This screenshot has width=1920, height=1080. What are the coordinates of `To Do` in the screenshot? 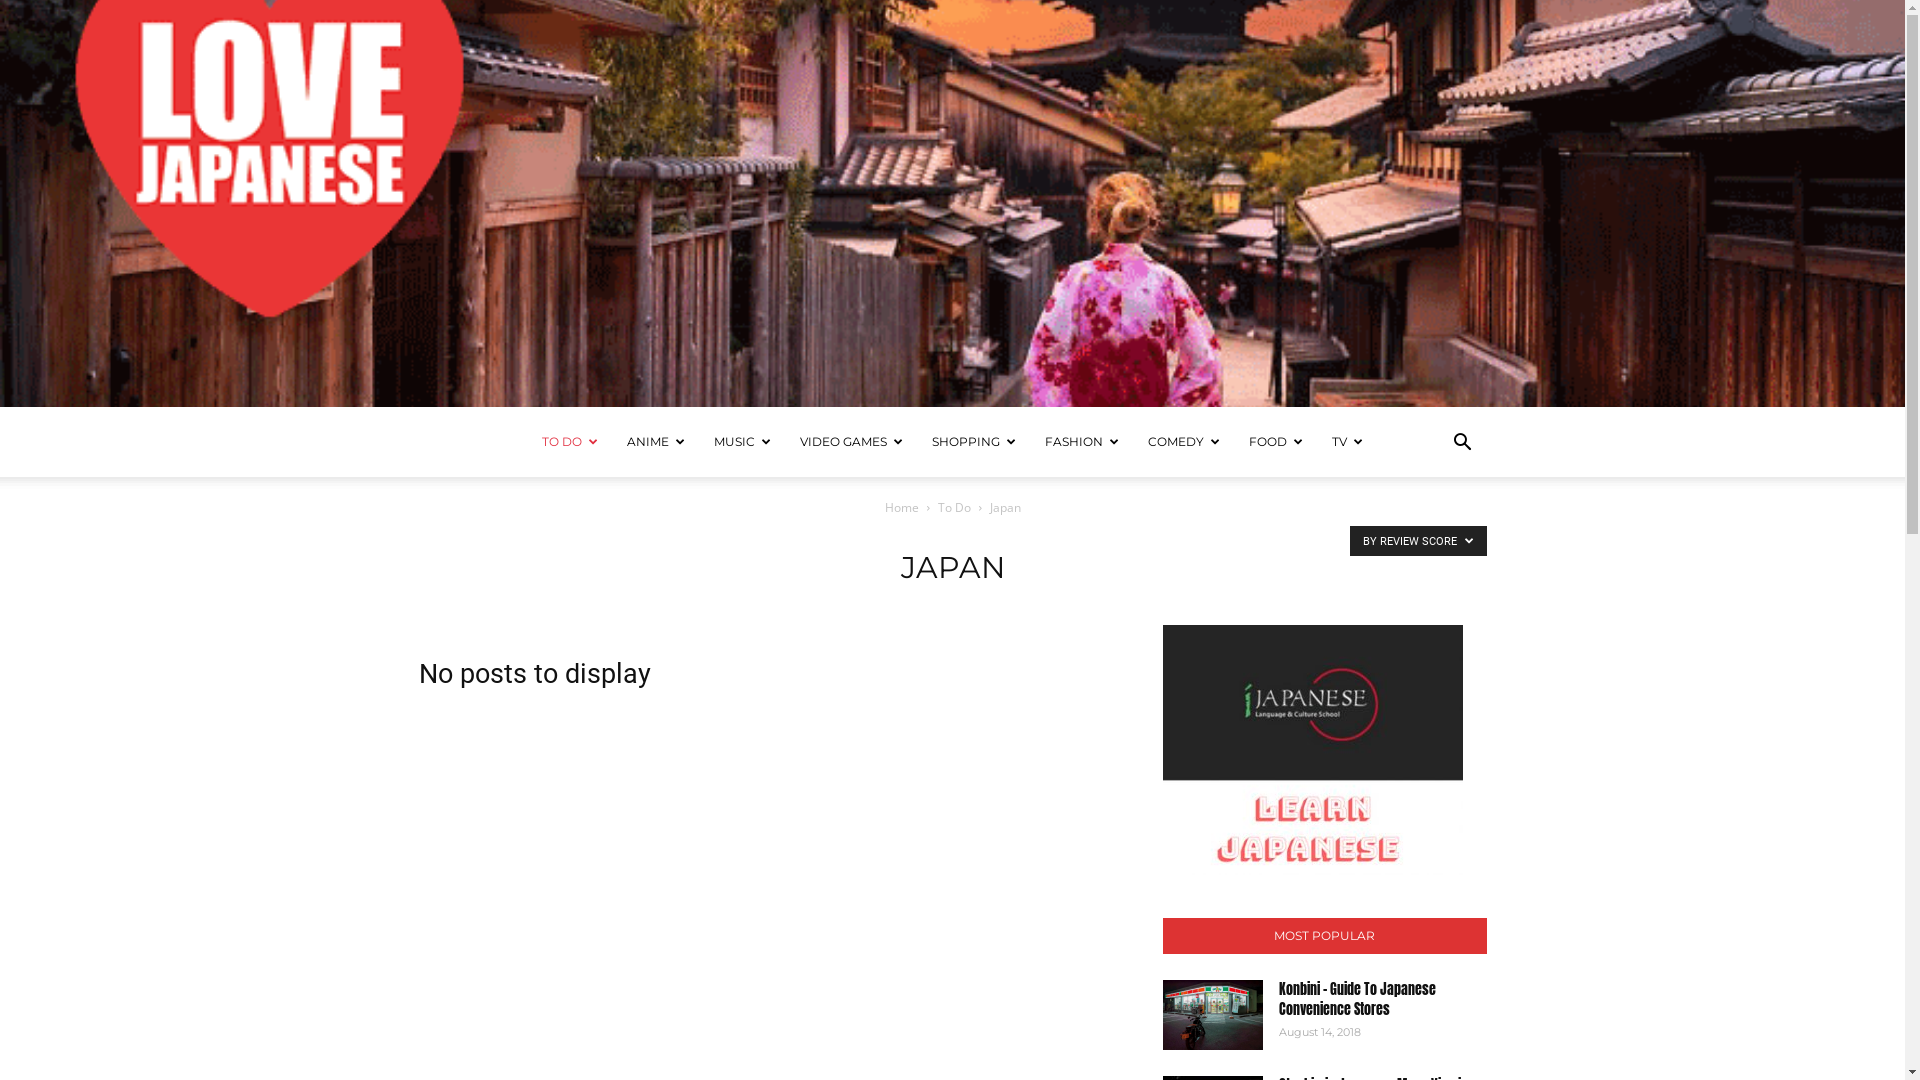 It's located at (954, 508).